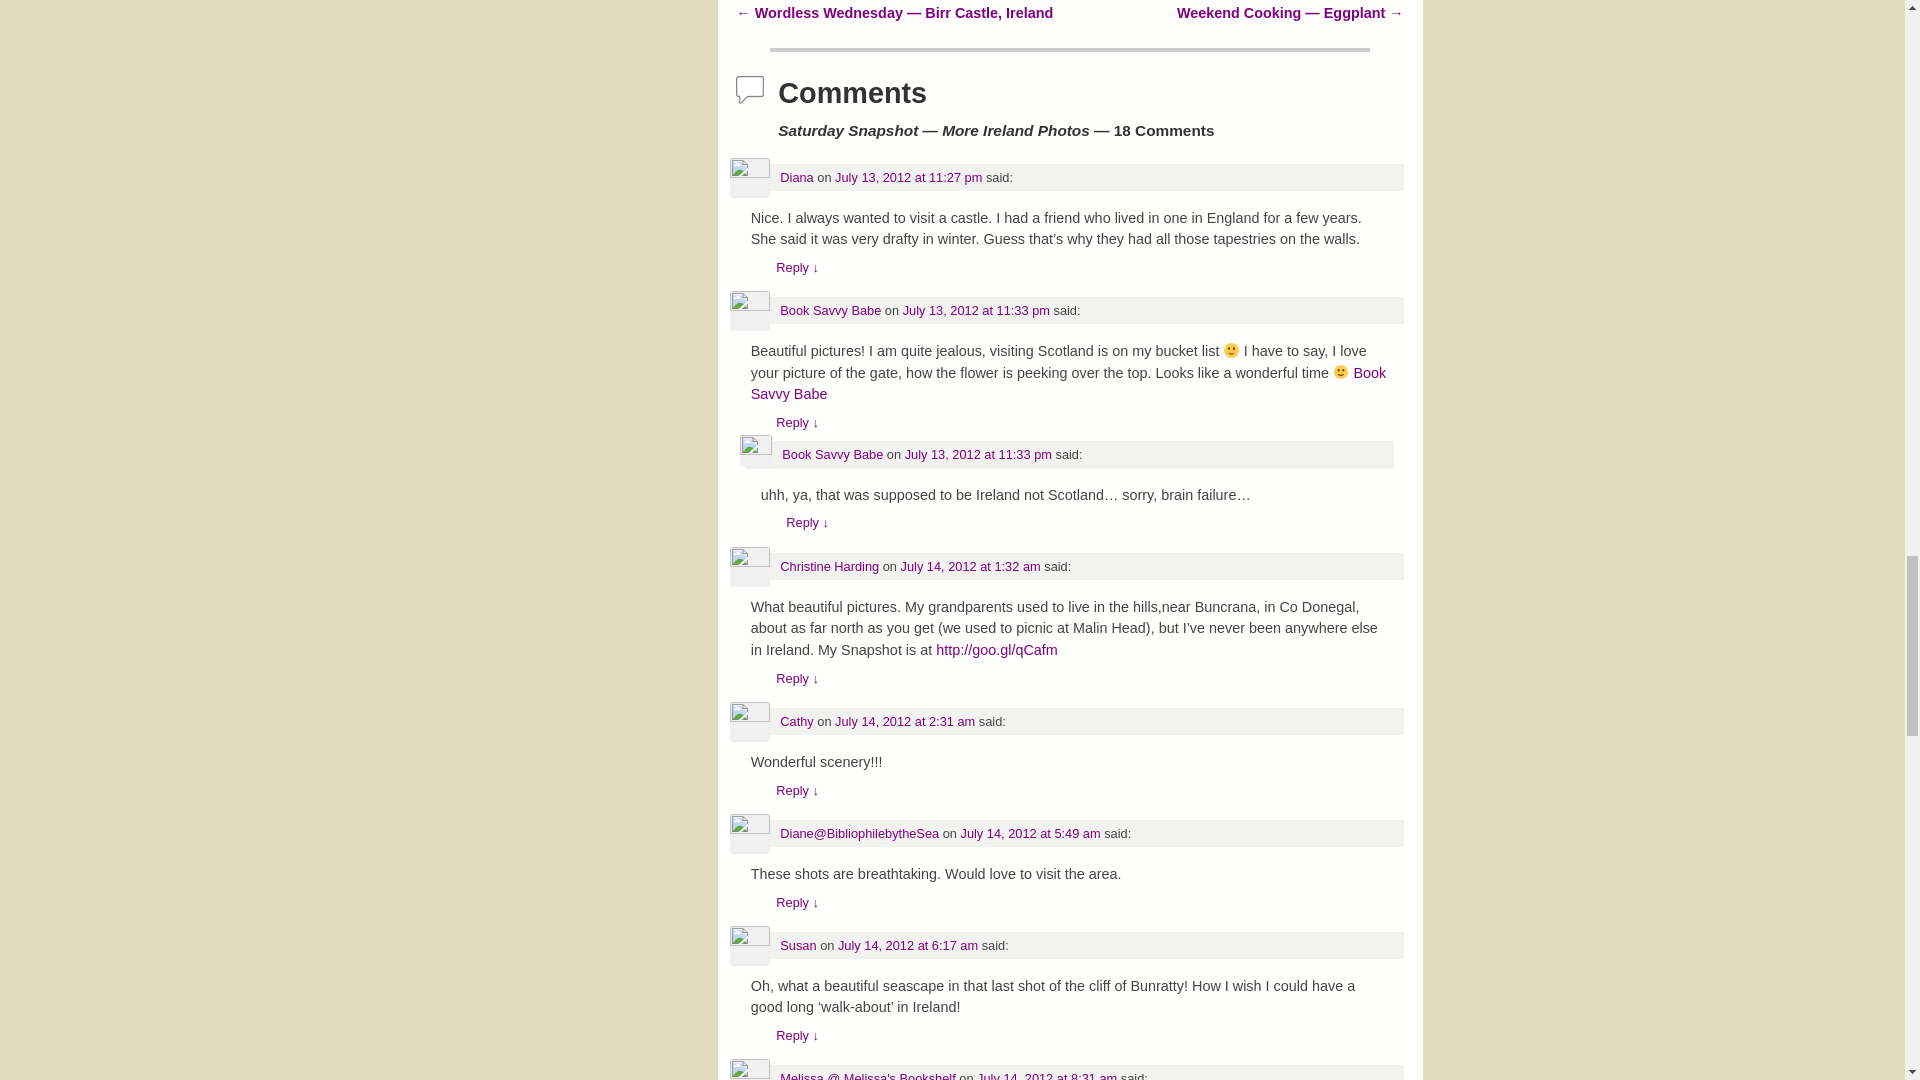 This screenshot has width=1920, height=1080. What do you see at coordinates (796, 176) in the screenshot?
I see `Diana` at bounding box center [796, 176].